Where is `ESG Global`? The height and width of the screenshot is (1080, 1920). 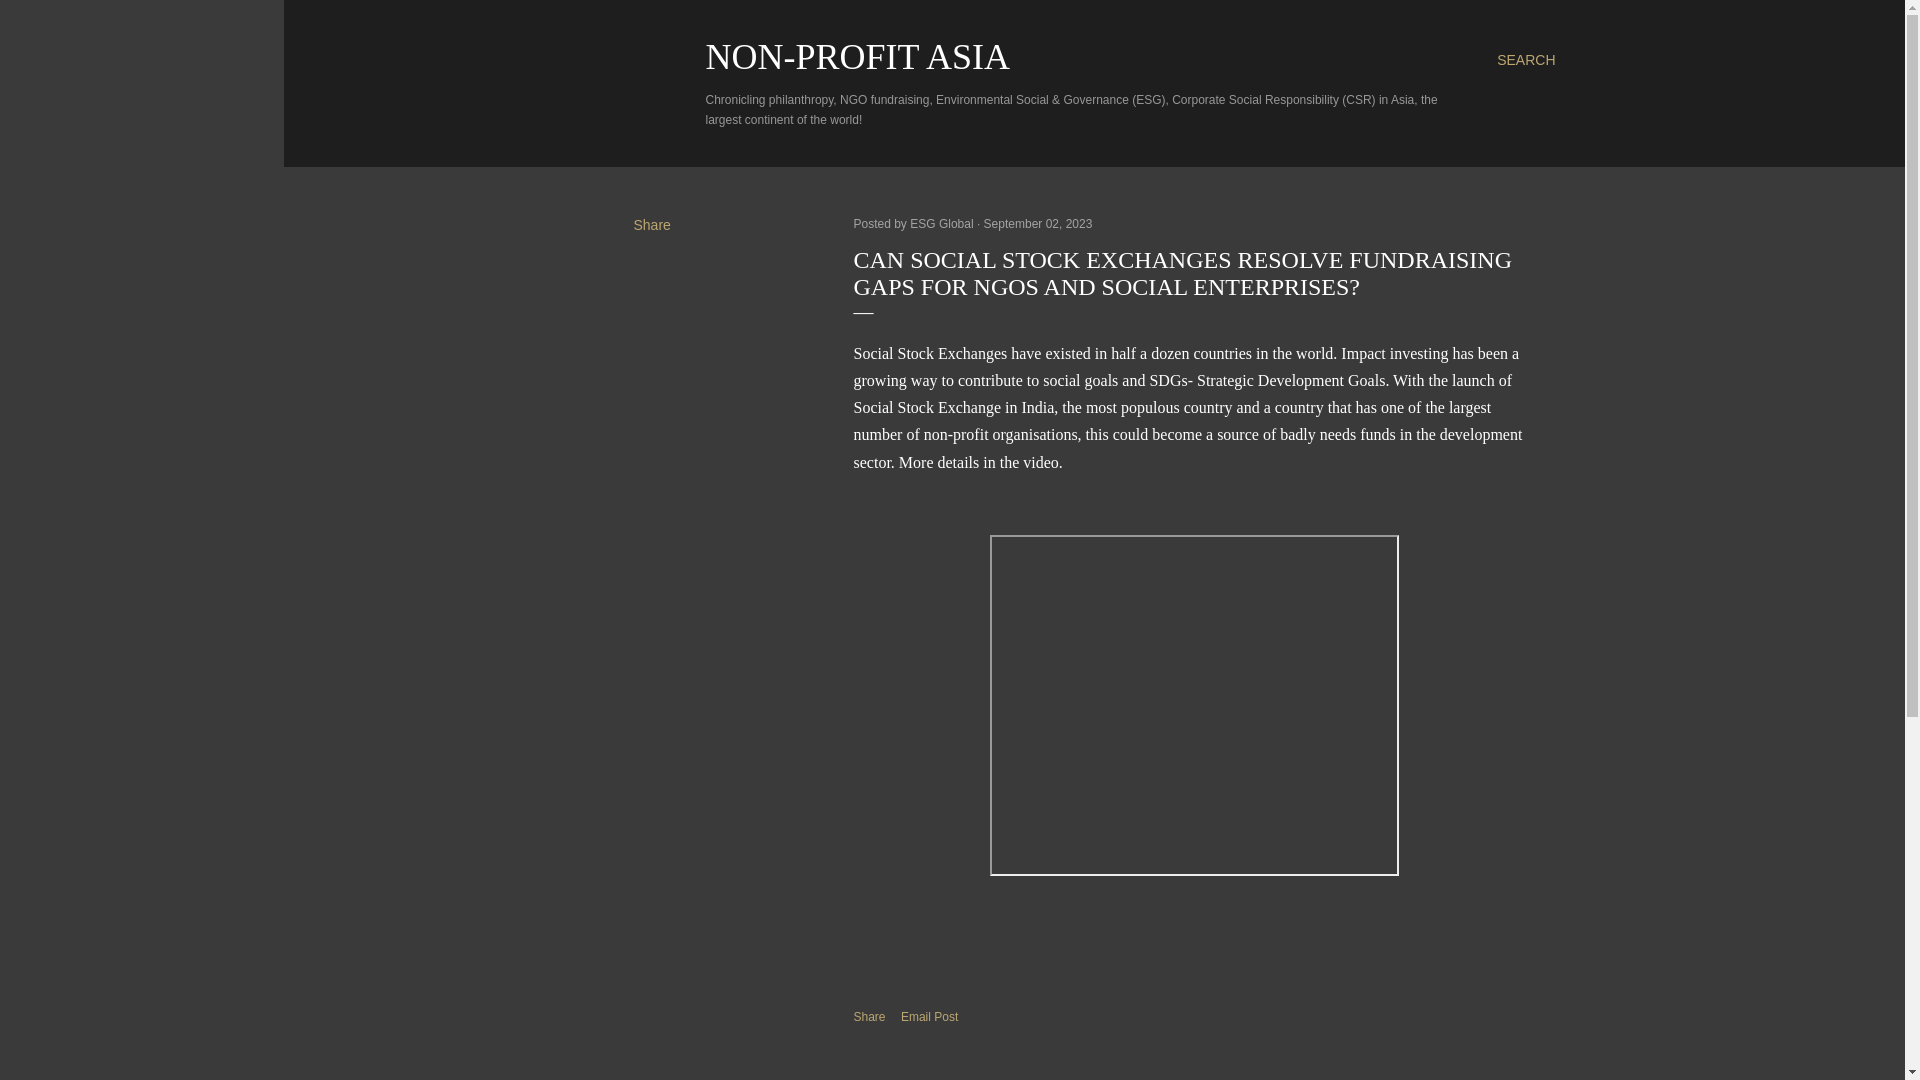 ESG Global is located at coordinates (944, 224).